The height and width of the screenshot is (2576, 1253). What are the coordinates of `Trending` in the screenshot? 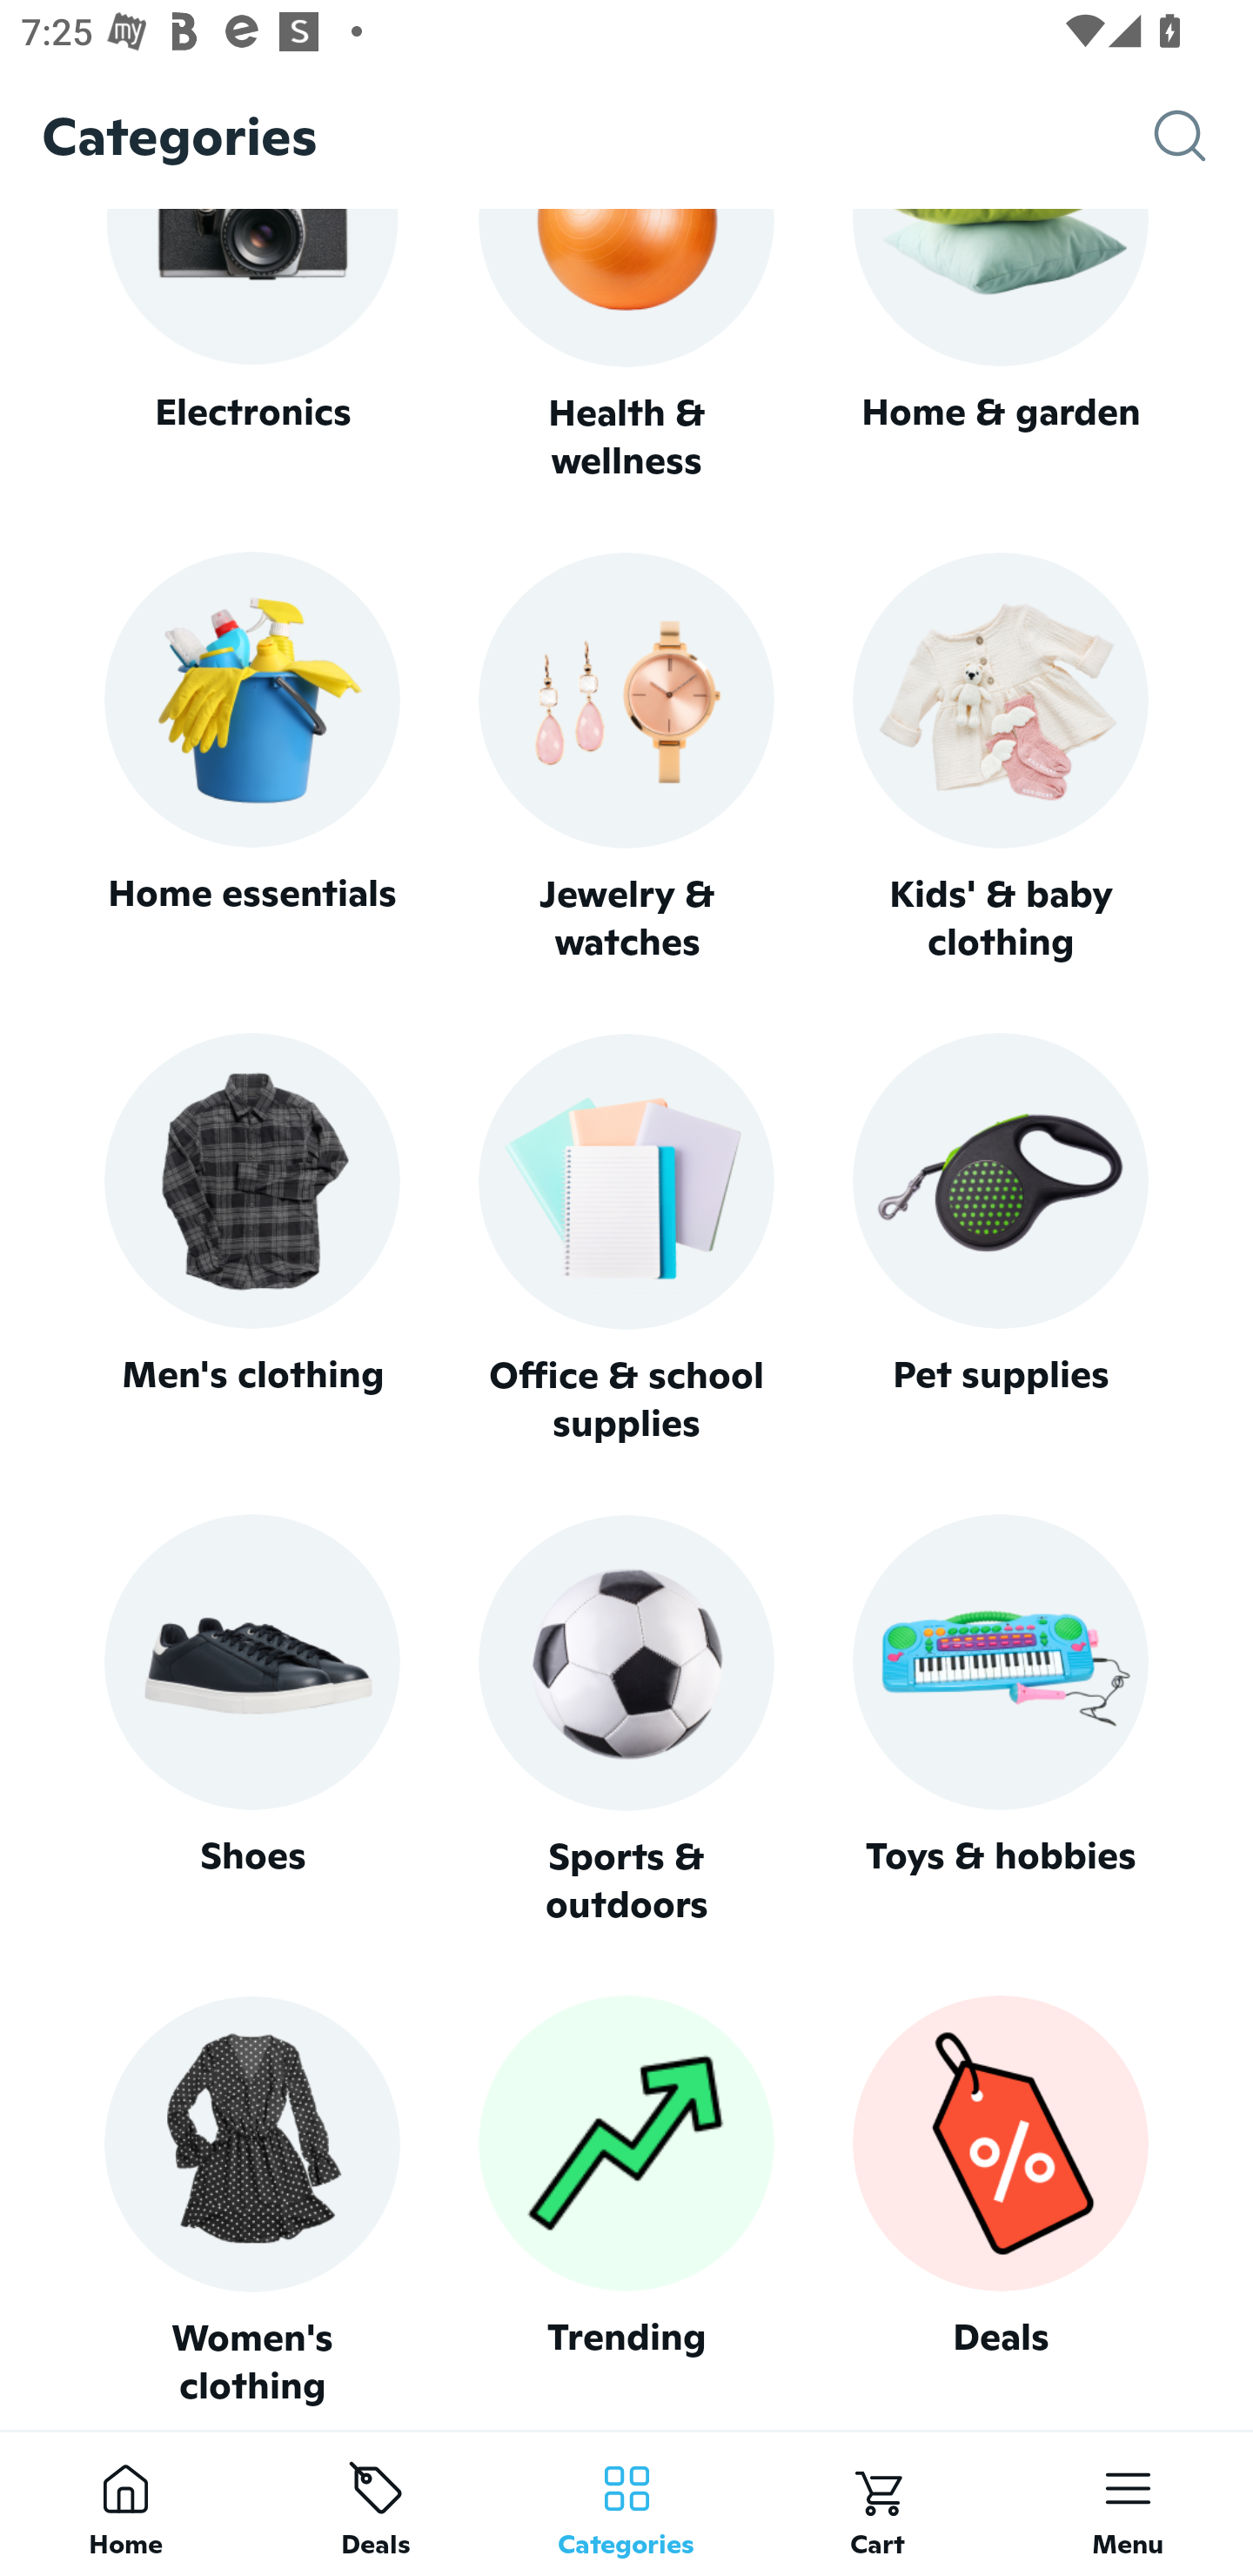 It's located at (626, 2202).